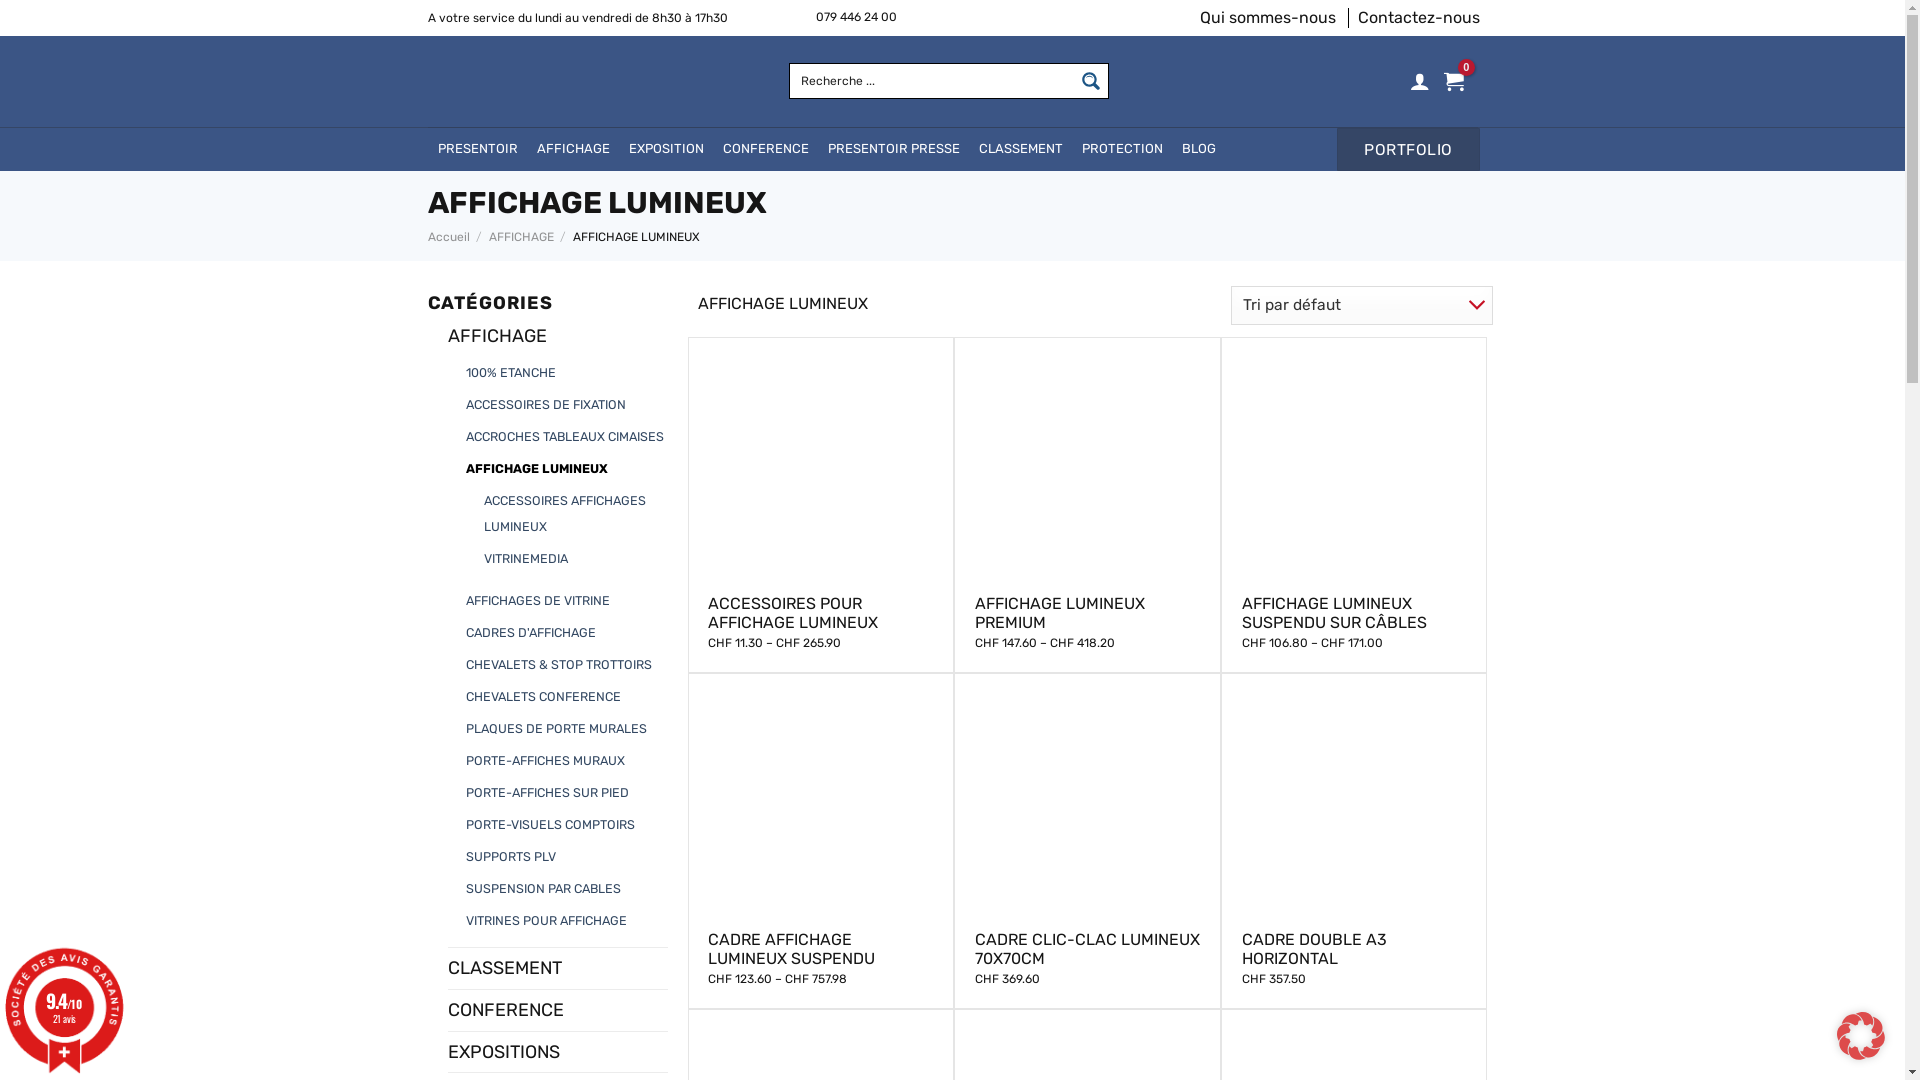 Image resolution: width=1920 pixels, height=1080 pixels. I want to click on 079 446 24 00, so click(856, 18).